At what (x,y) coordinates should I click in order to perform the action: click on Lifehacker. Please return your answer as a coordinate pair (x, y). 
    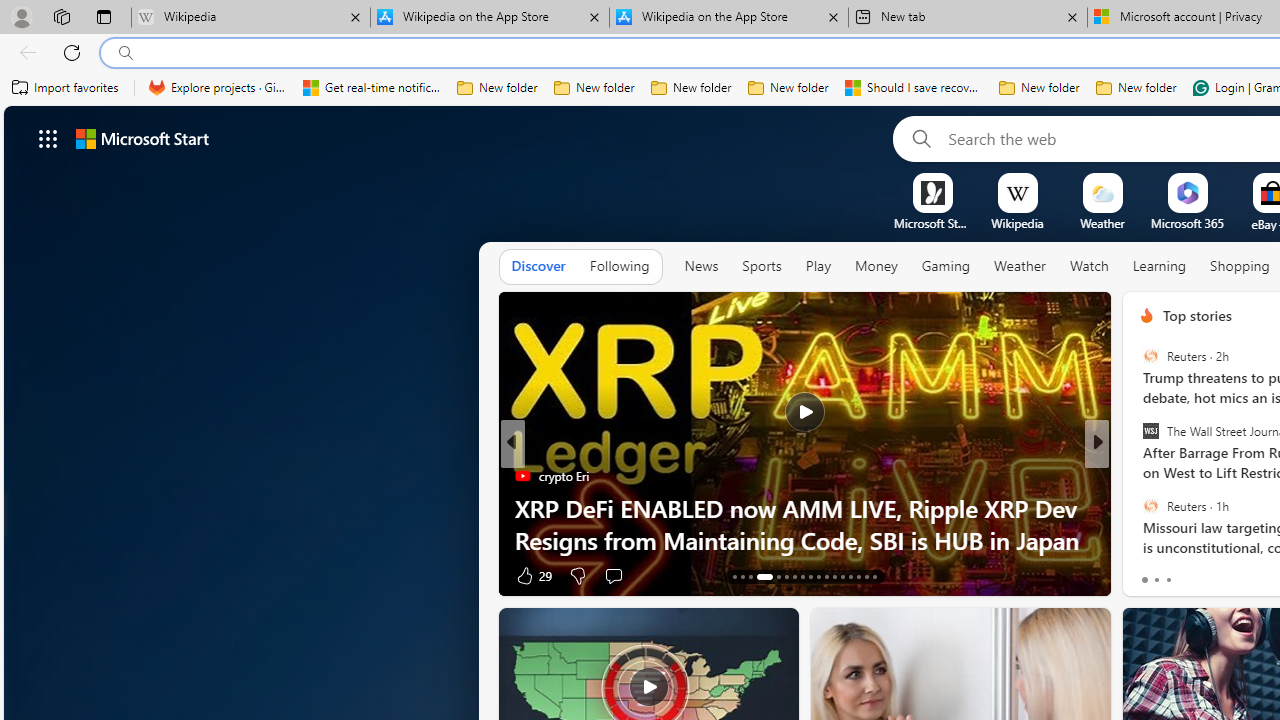
    Looking at the image, I should click on (1138, 476).